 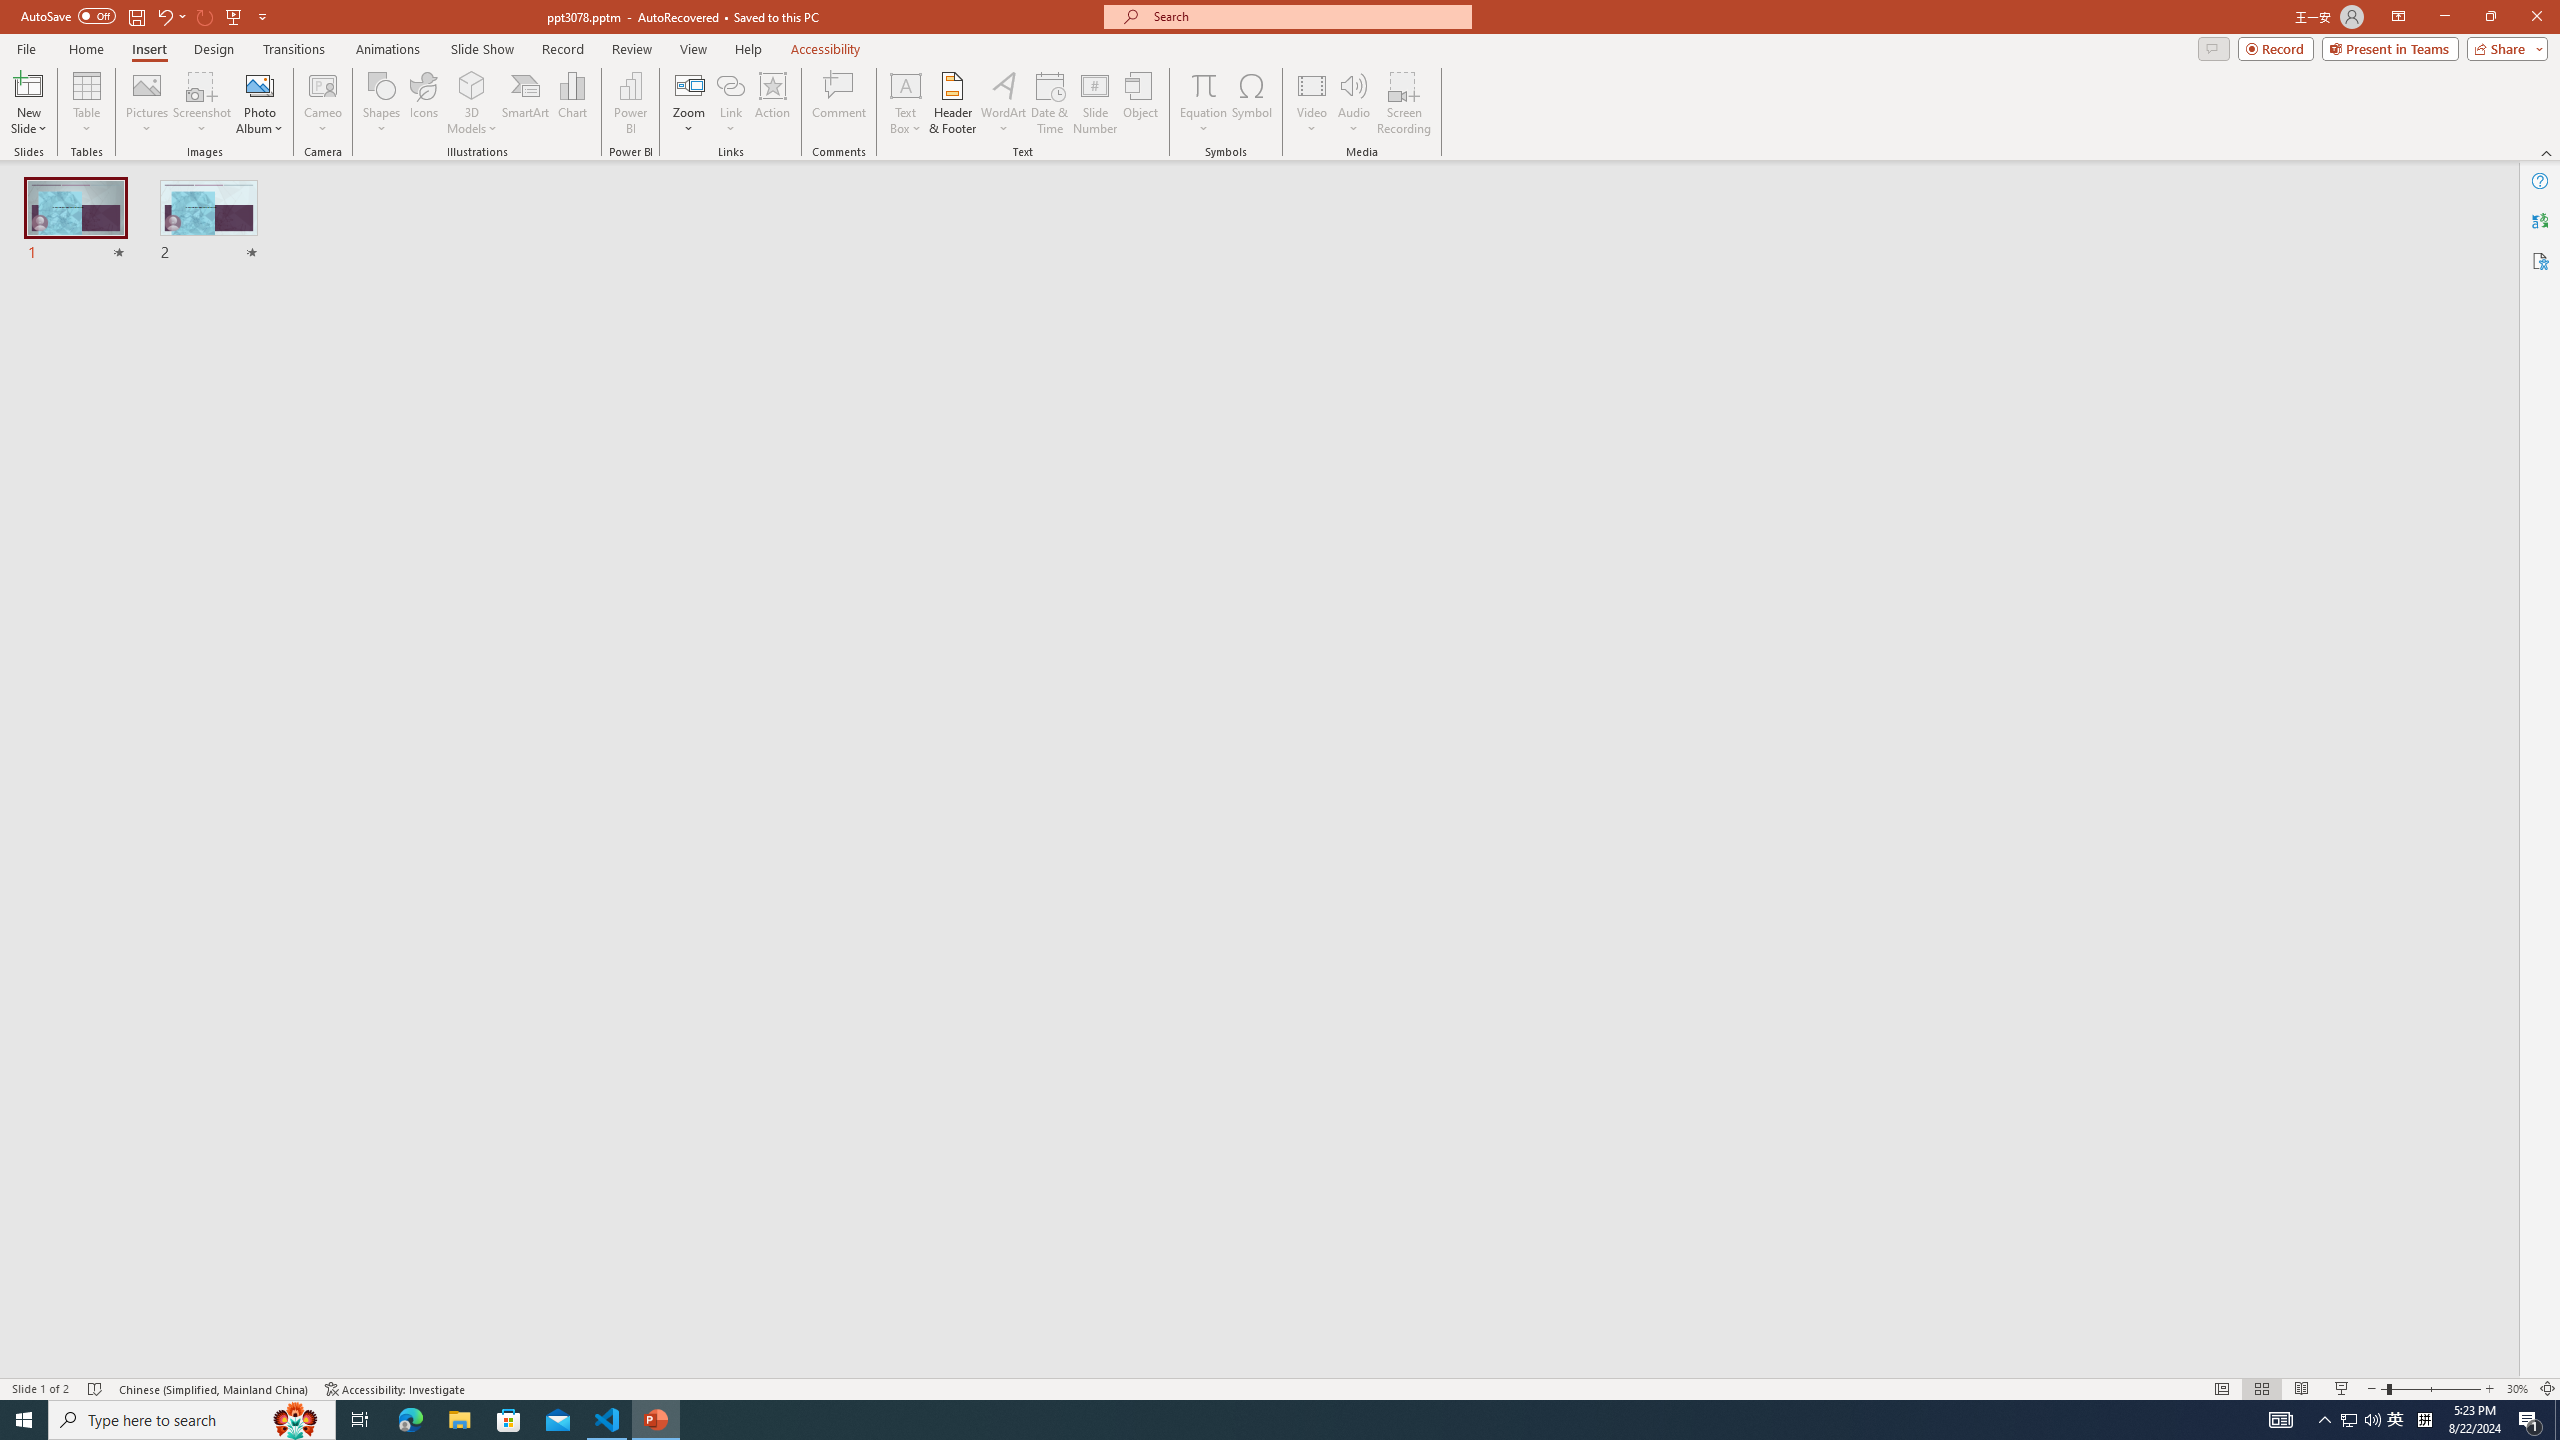 I want to click on Manage, so click(x=136, y=1291).